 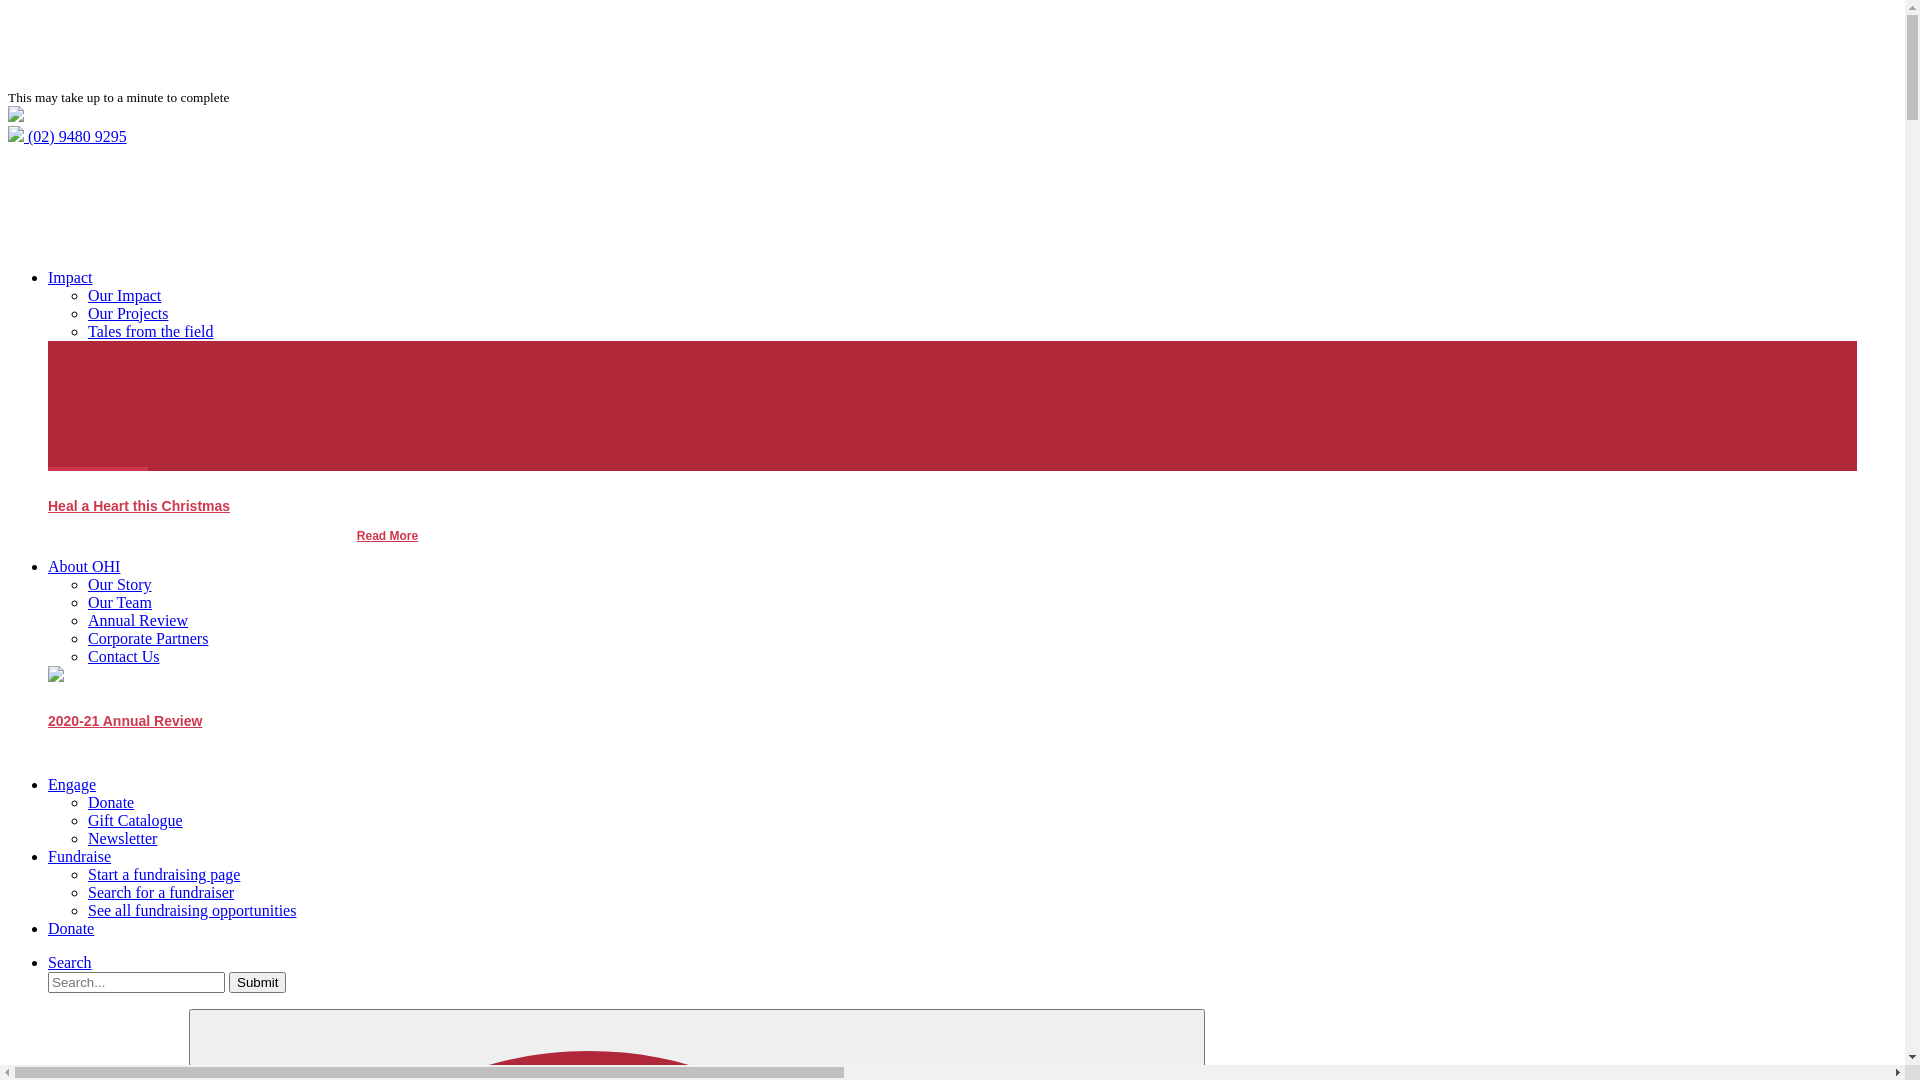 What do you see at coordinates (72, 784) in the screenshot?
I see `Engage` at bounding box center [72, 784].